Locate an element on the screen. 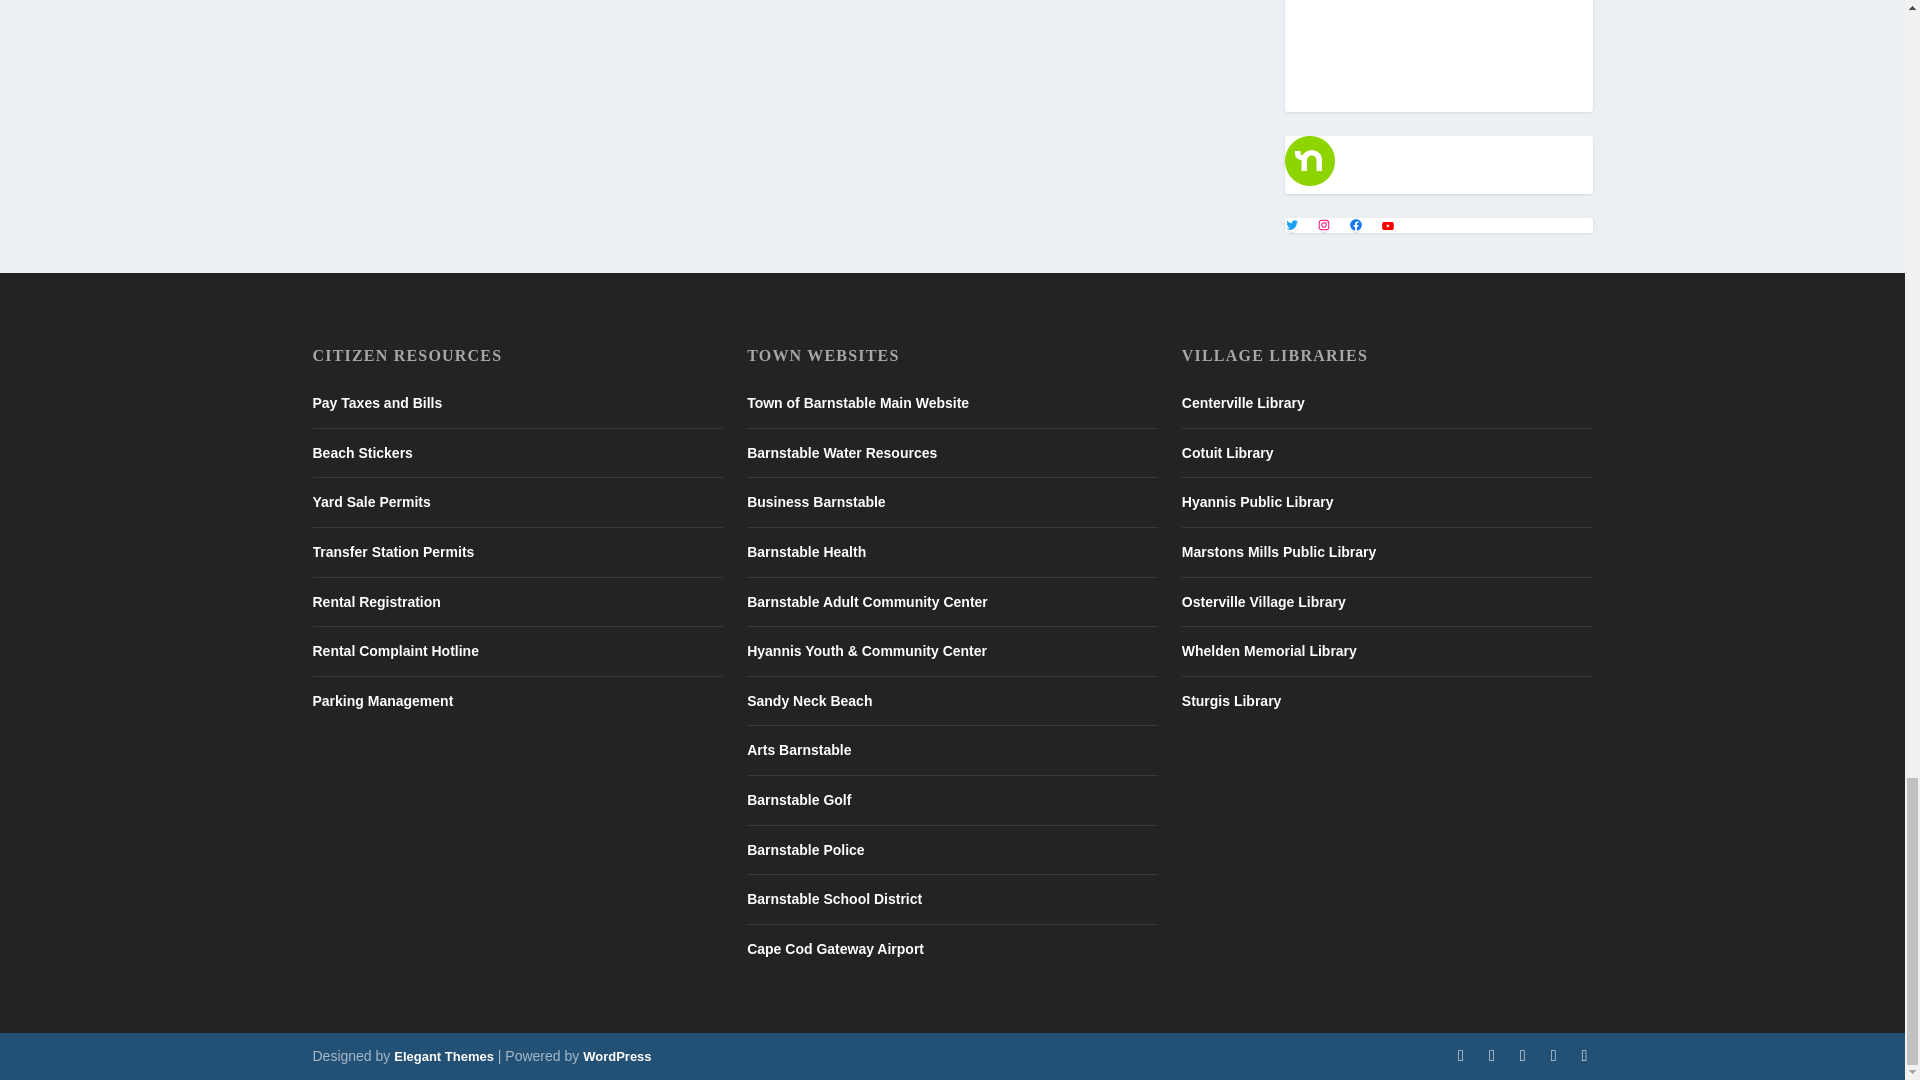  Premium WordPress Themes is located at coordinates (443, 1056).